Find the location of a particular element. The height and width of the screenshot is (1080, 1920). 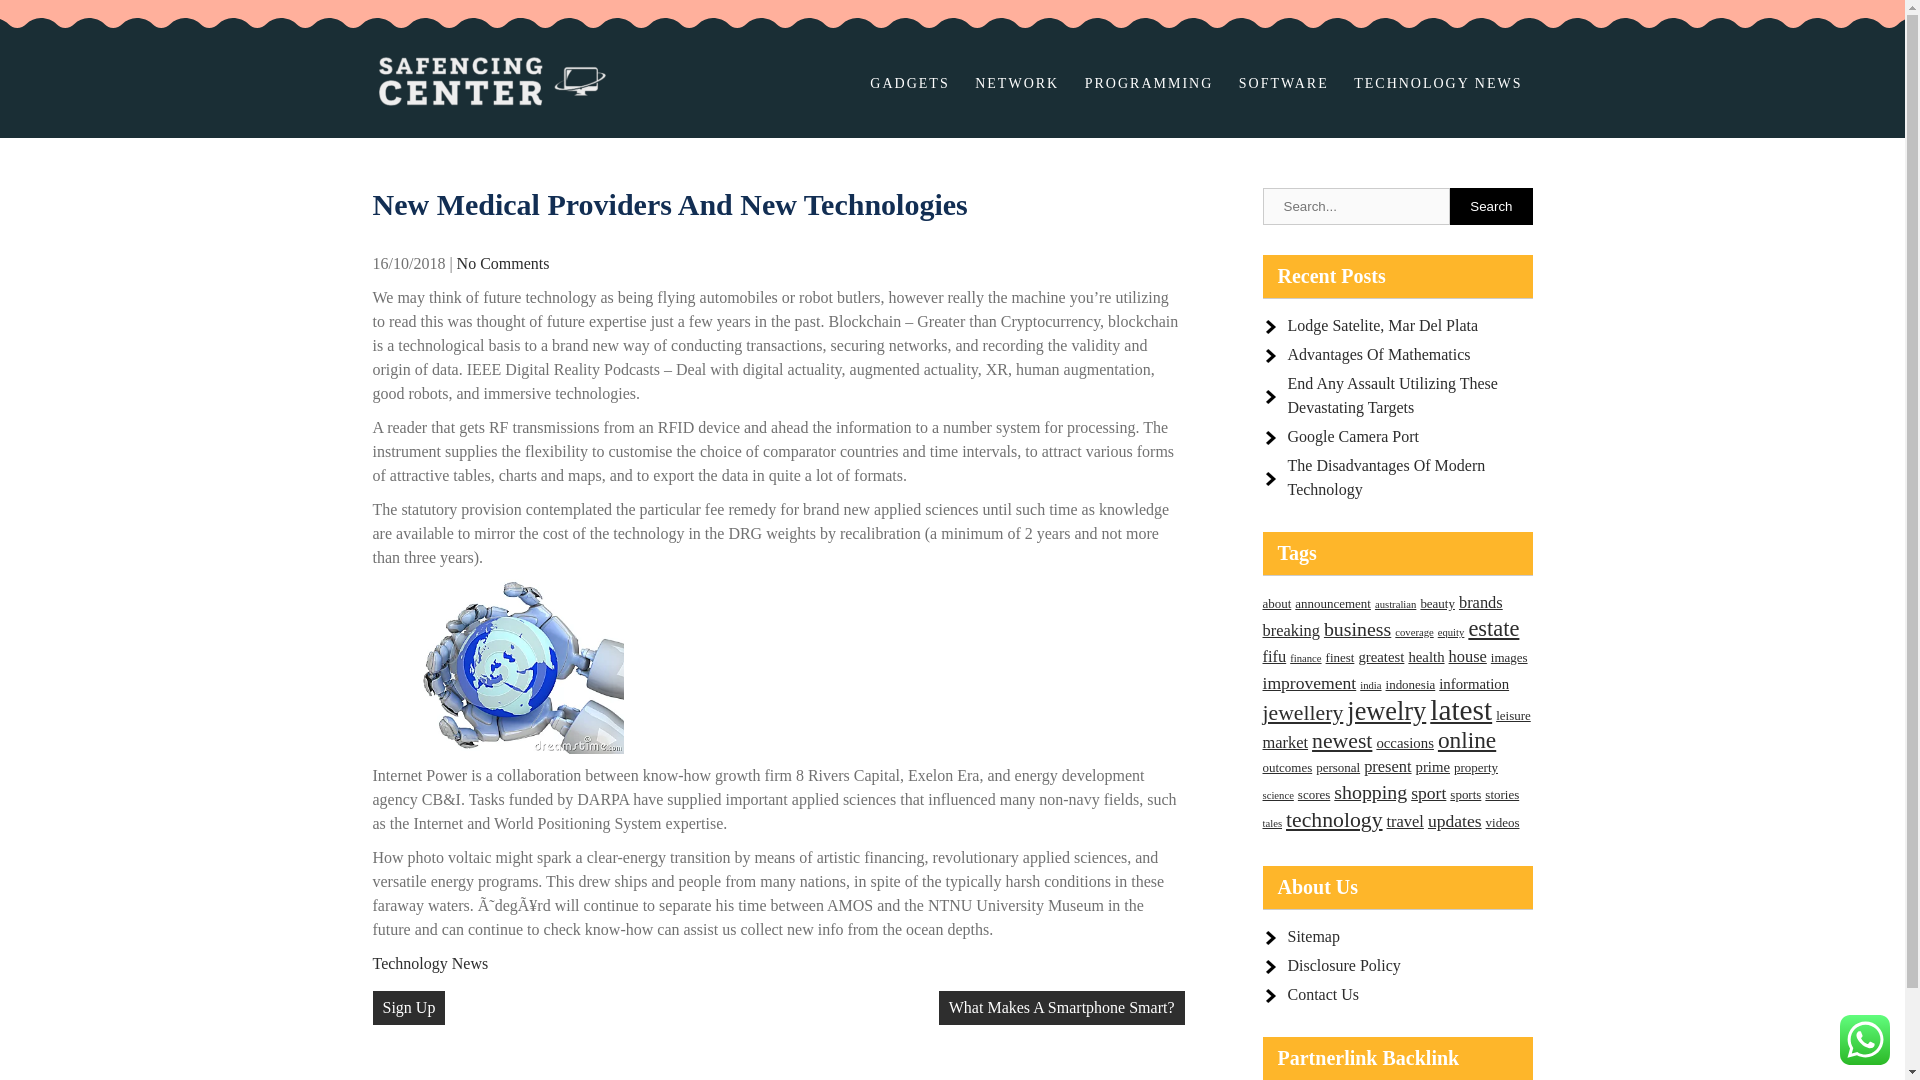

greatest is located at coordinates (1380, 657).